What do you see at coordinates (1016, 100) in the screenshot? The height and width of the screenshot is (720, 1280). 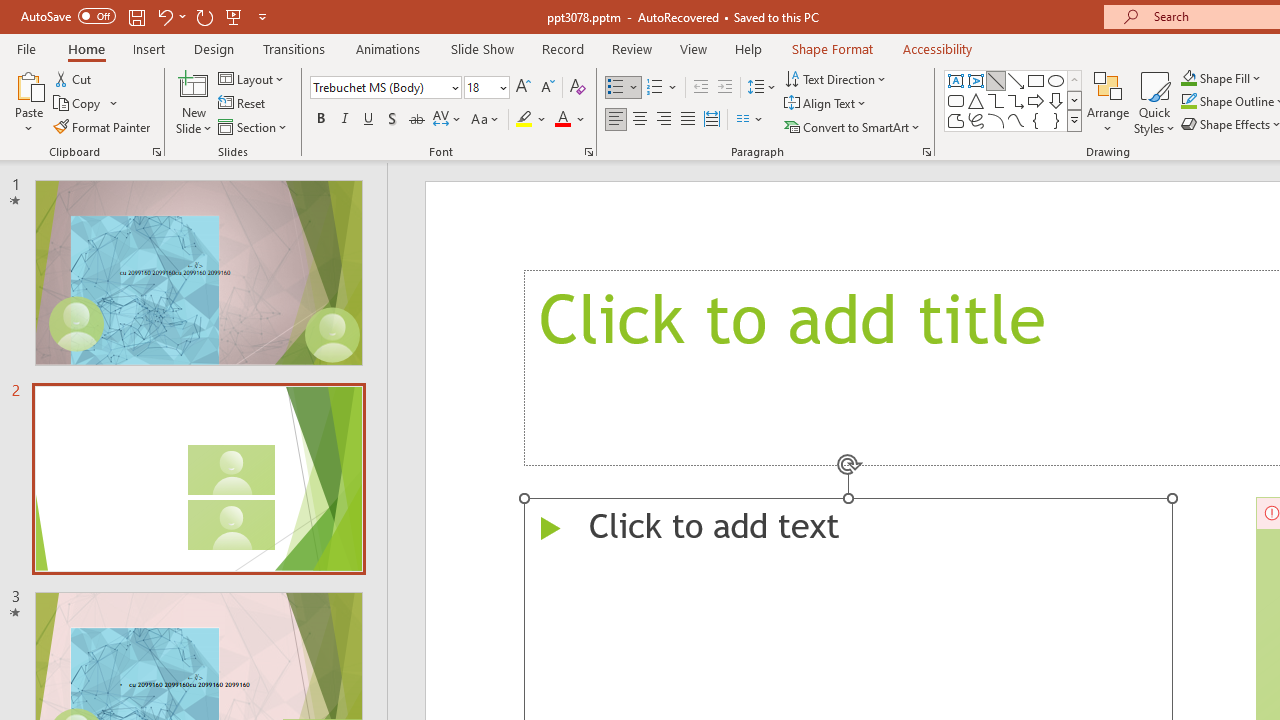 I see `Connector: Elbow Arrow` at bounding box center [1016, 100].